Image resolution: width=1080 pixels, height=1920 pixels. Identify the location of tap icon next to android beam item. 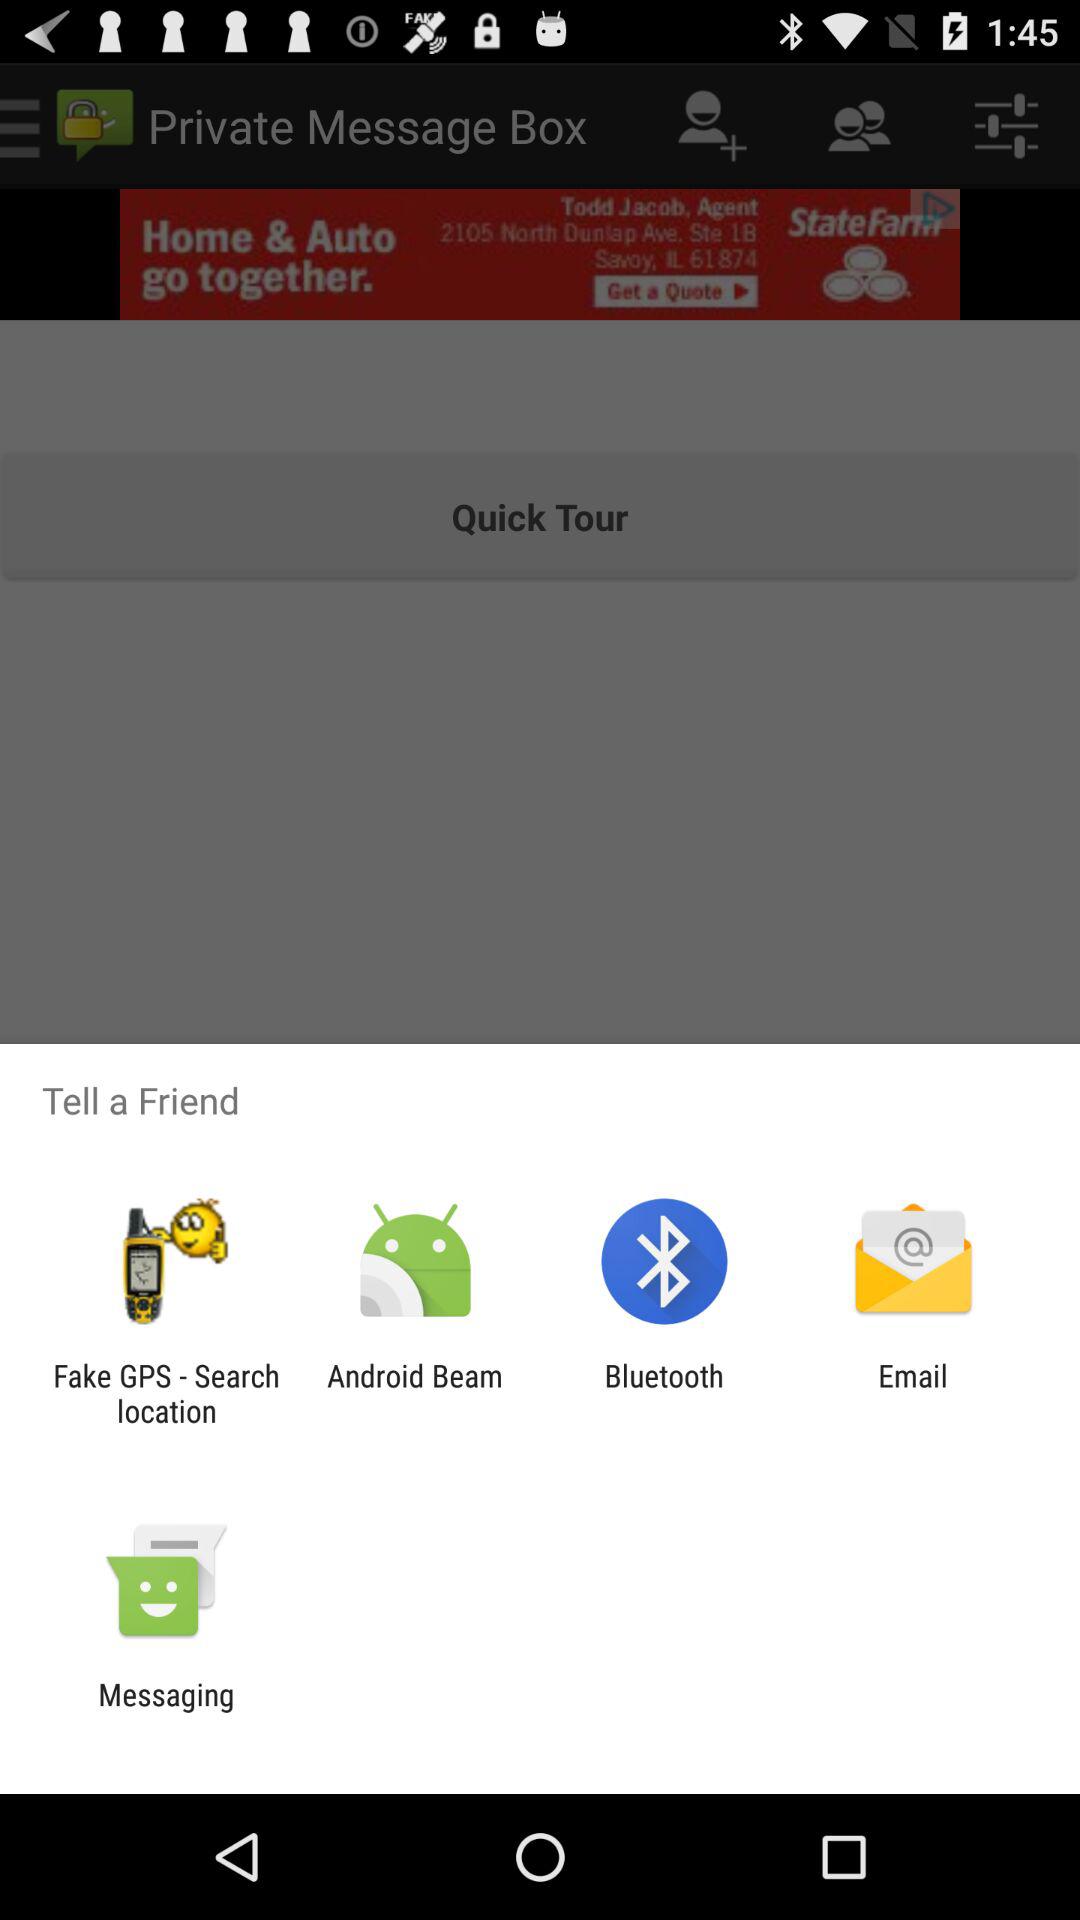
(166, 1393).